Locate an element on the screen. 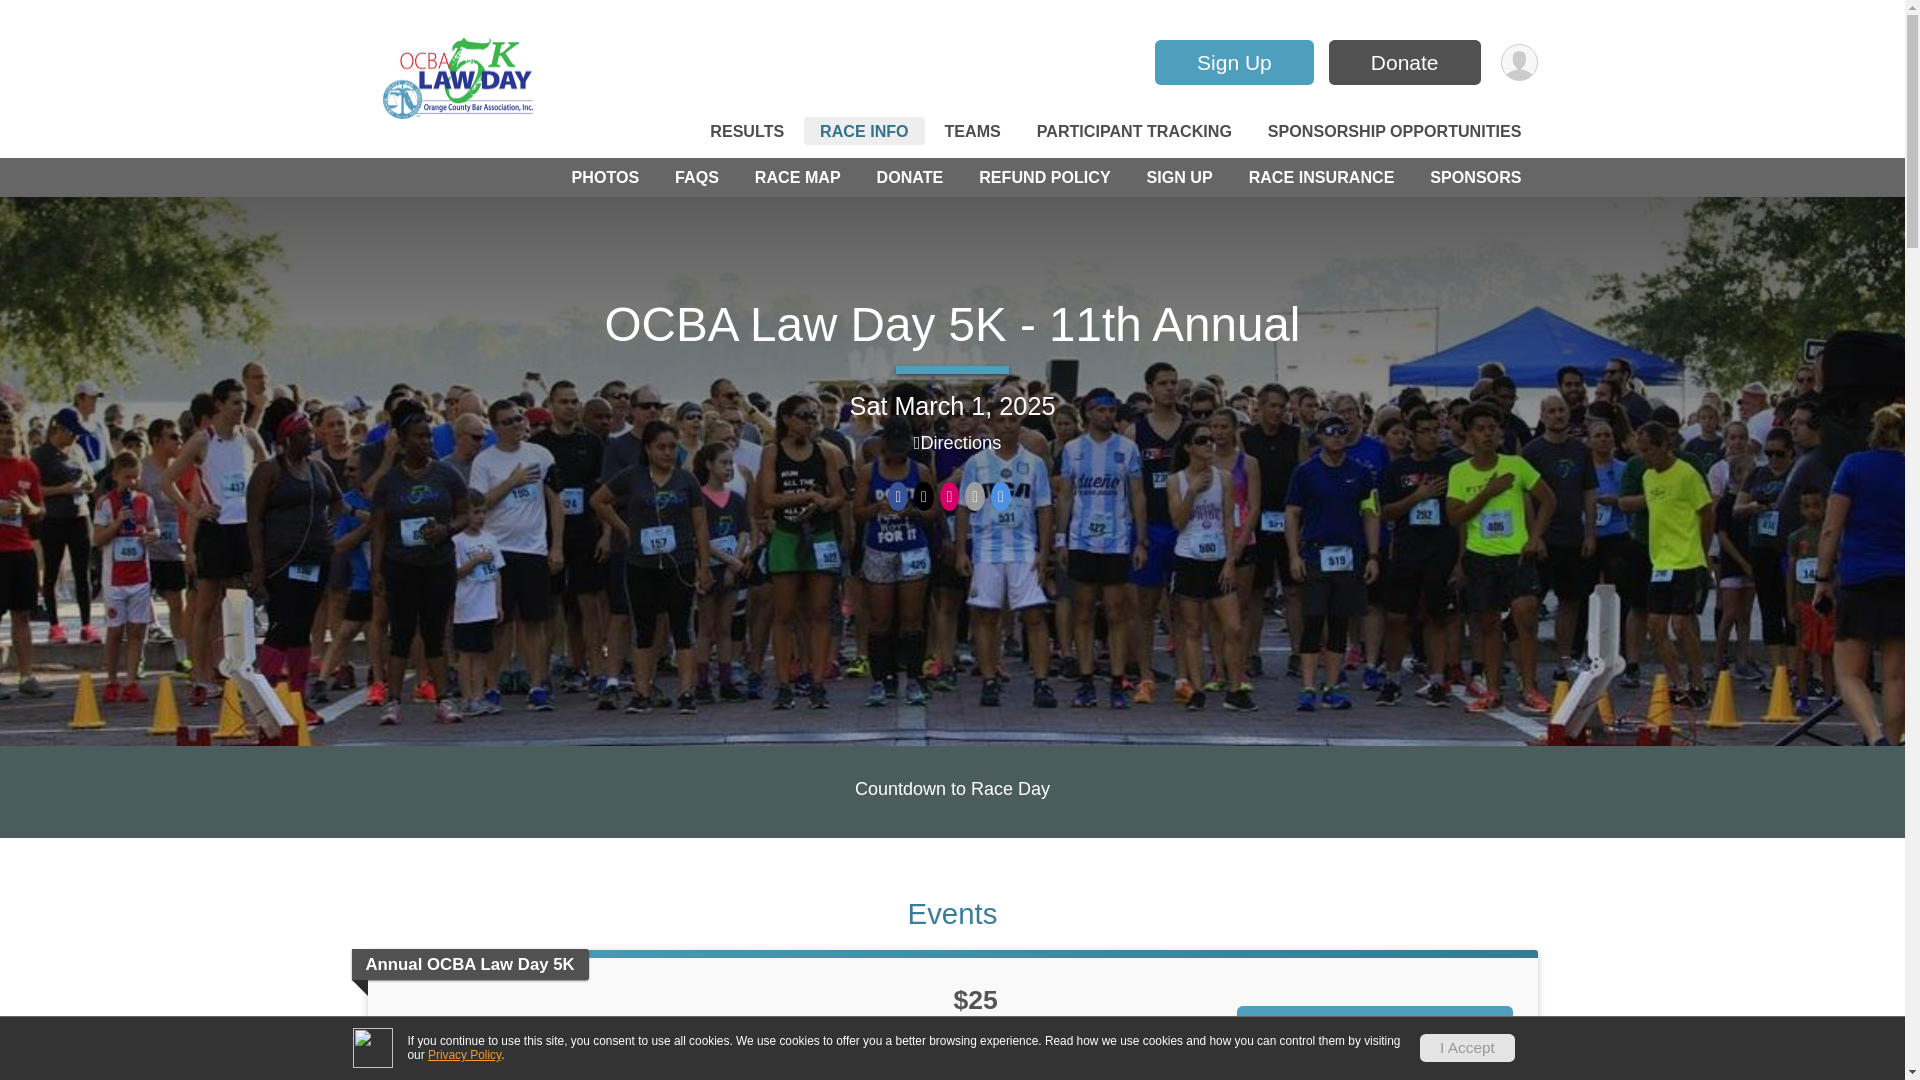 The height and width of the screenshot is (1080, 1920). SPONSORSHIP OPPORTUNITIES is located at coordinates (1394, 130).